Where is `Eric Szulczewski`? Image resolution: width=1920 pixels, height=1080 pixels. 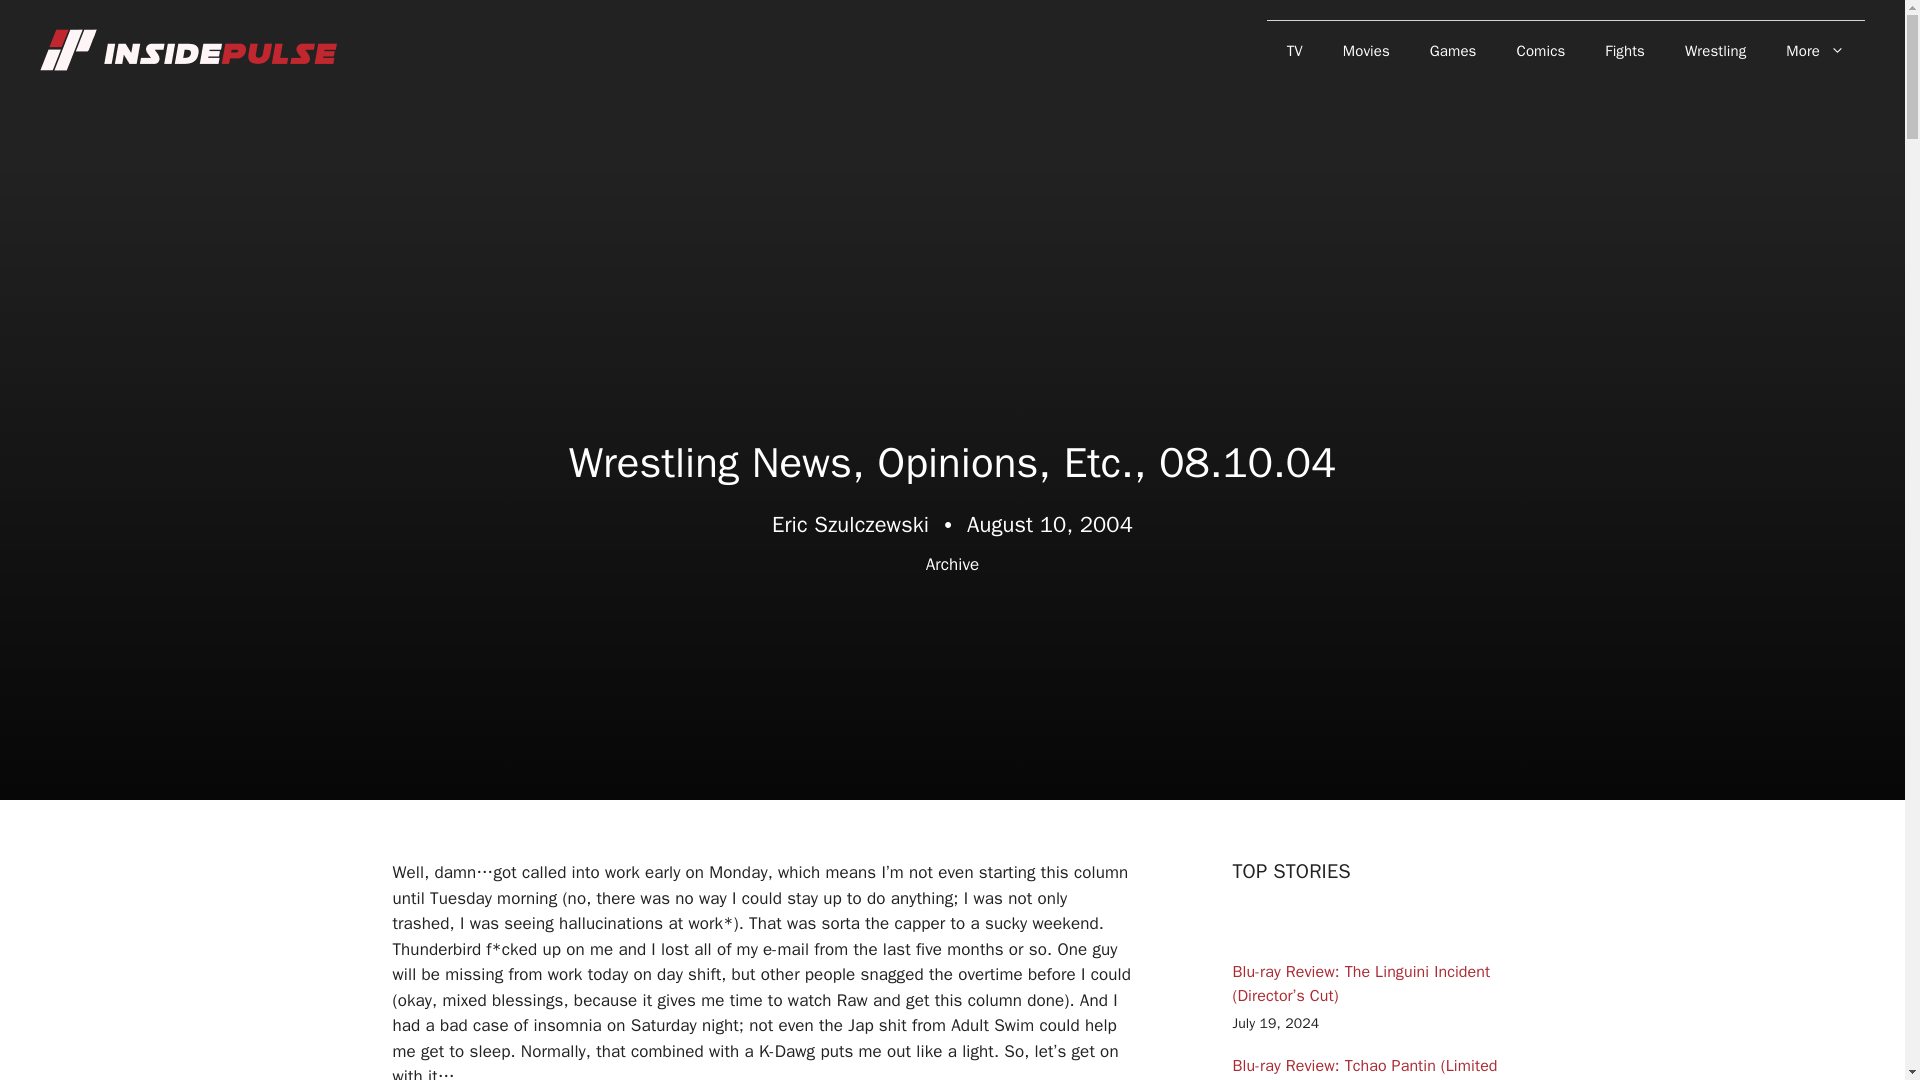
Eric Szulczewski is located at coordinates (850, 524).